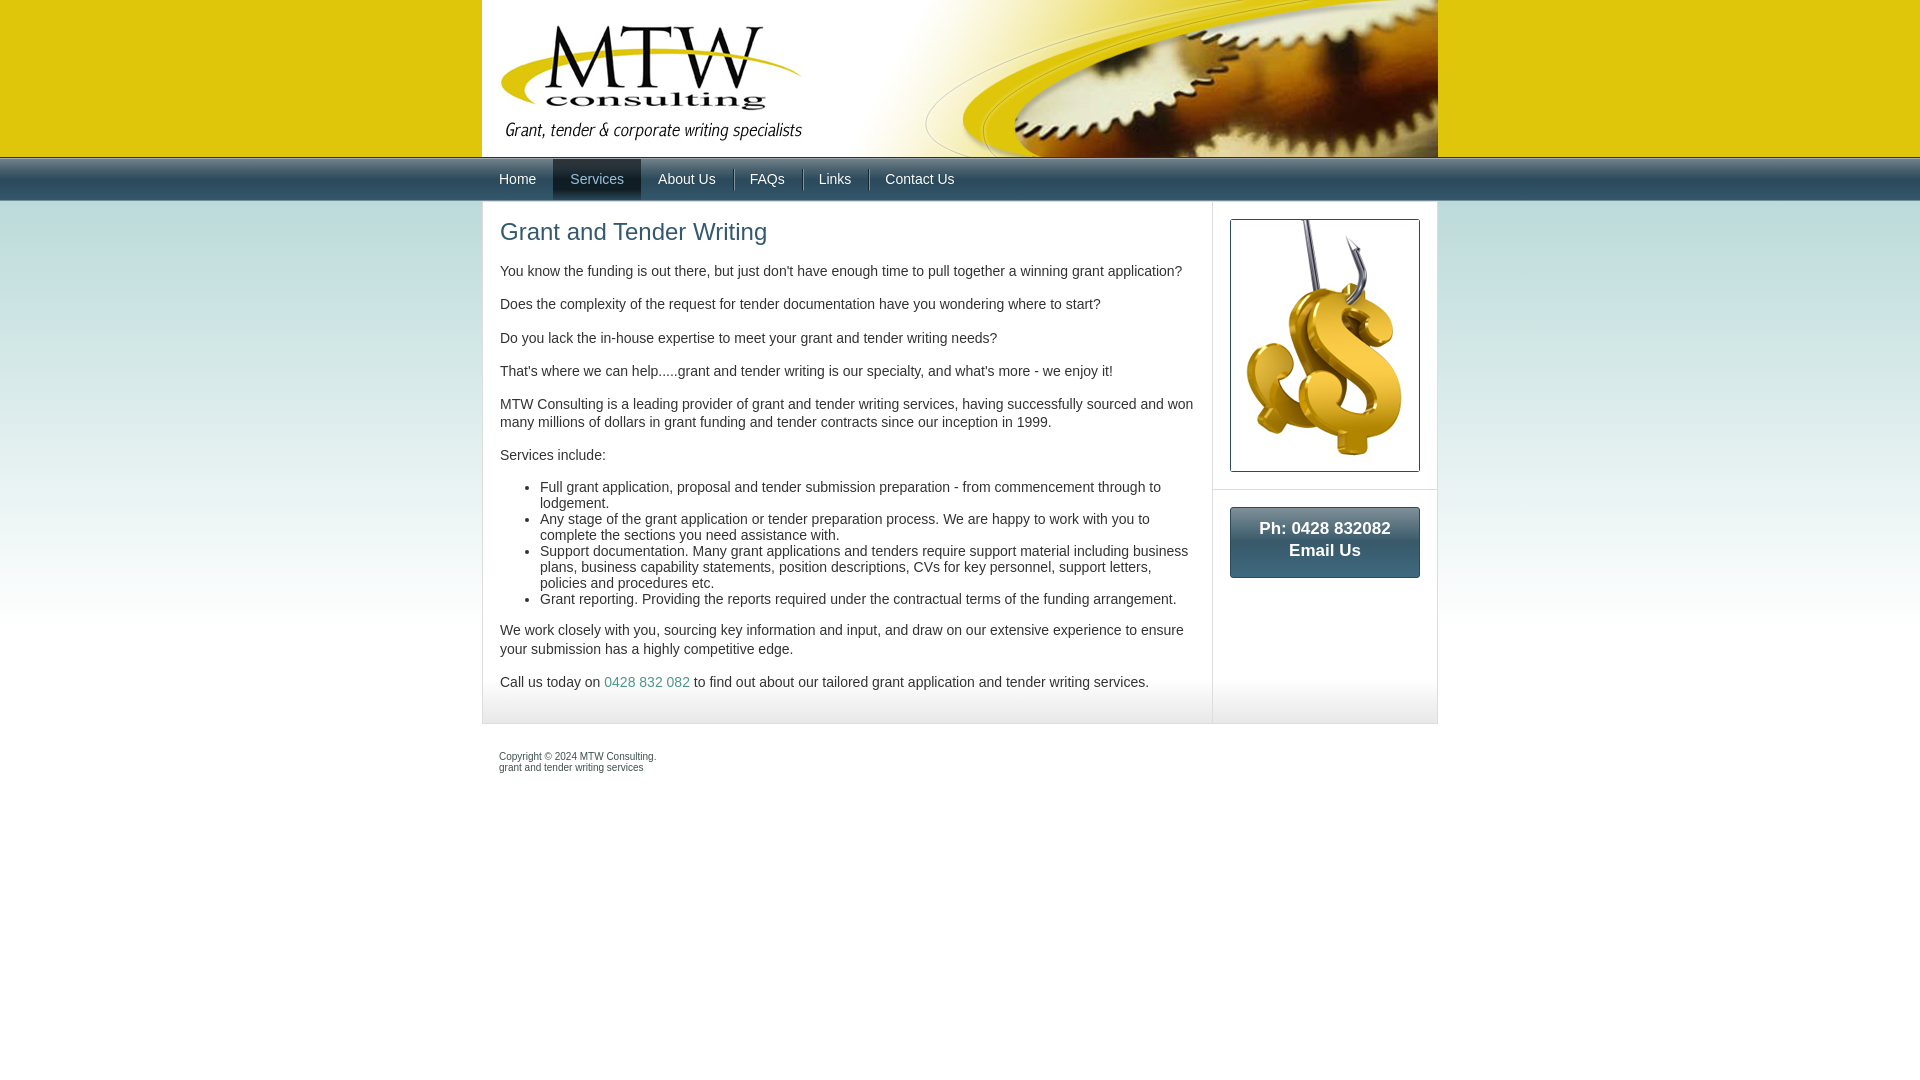  What do you see at coordinates (768, 178) in the screenshot?
I see `FAQs` at bounding box center [768, 178].